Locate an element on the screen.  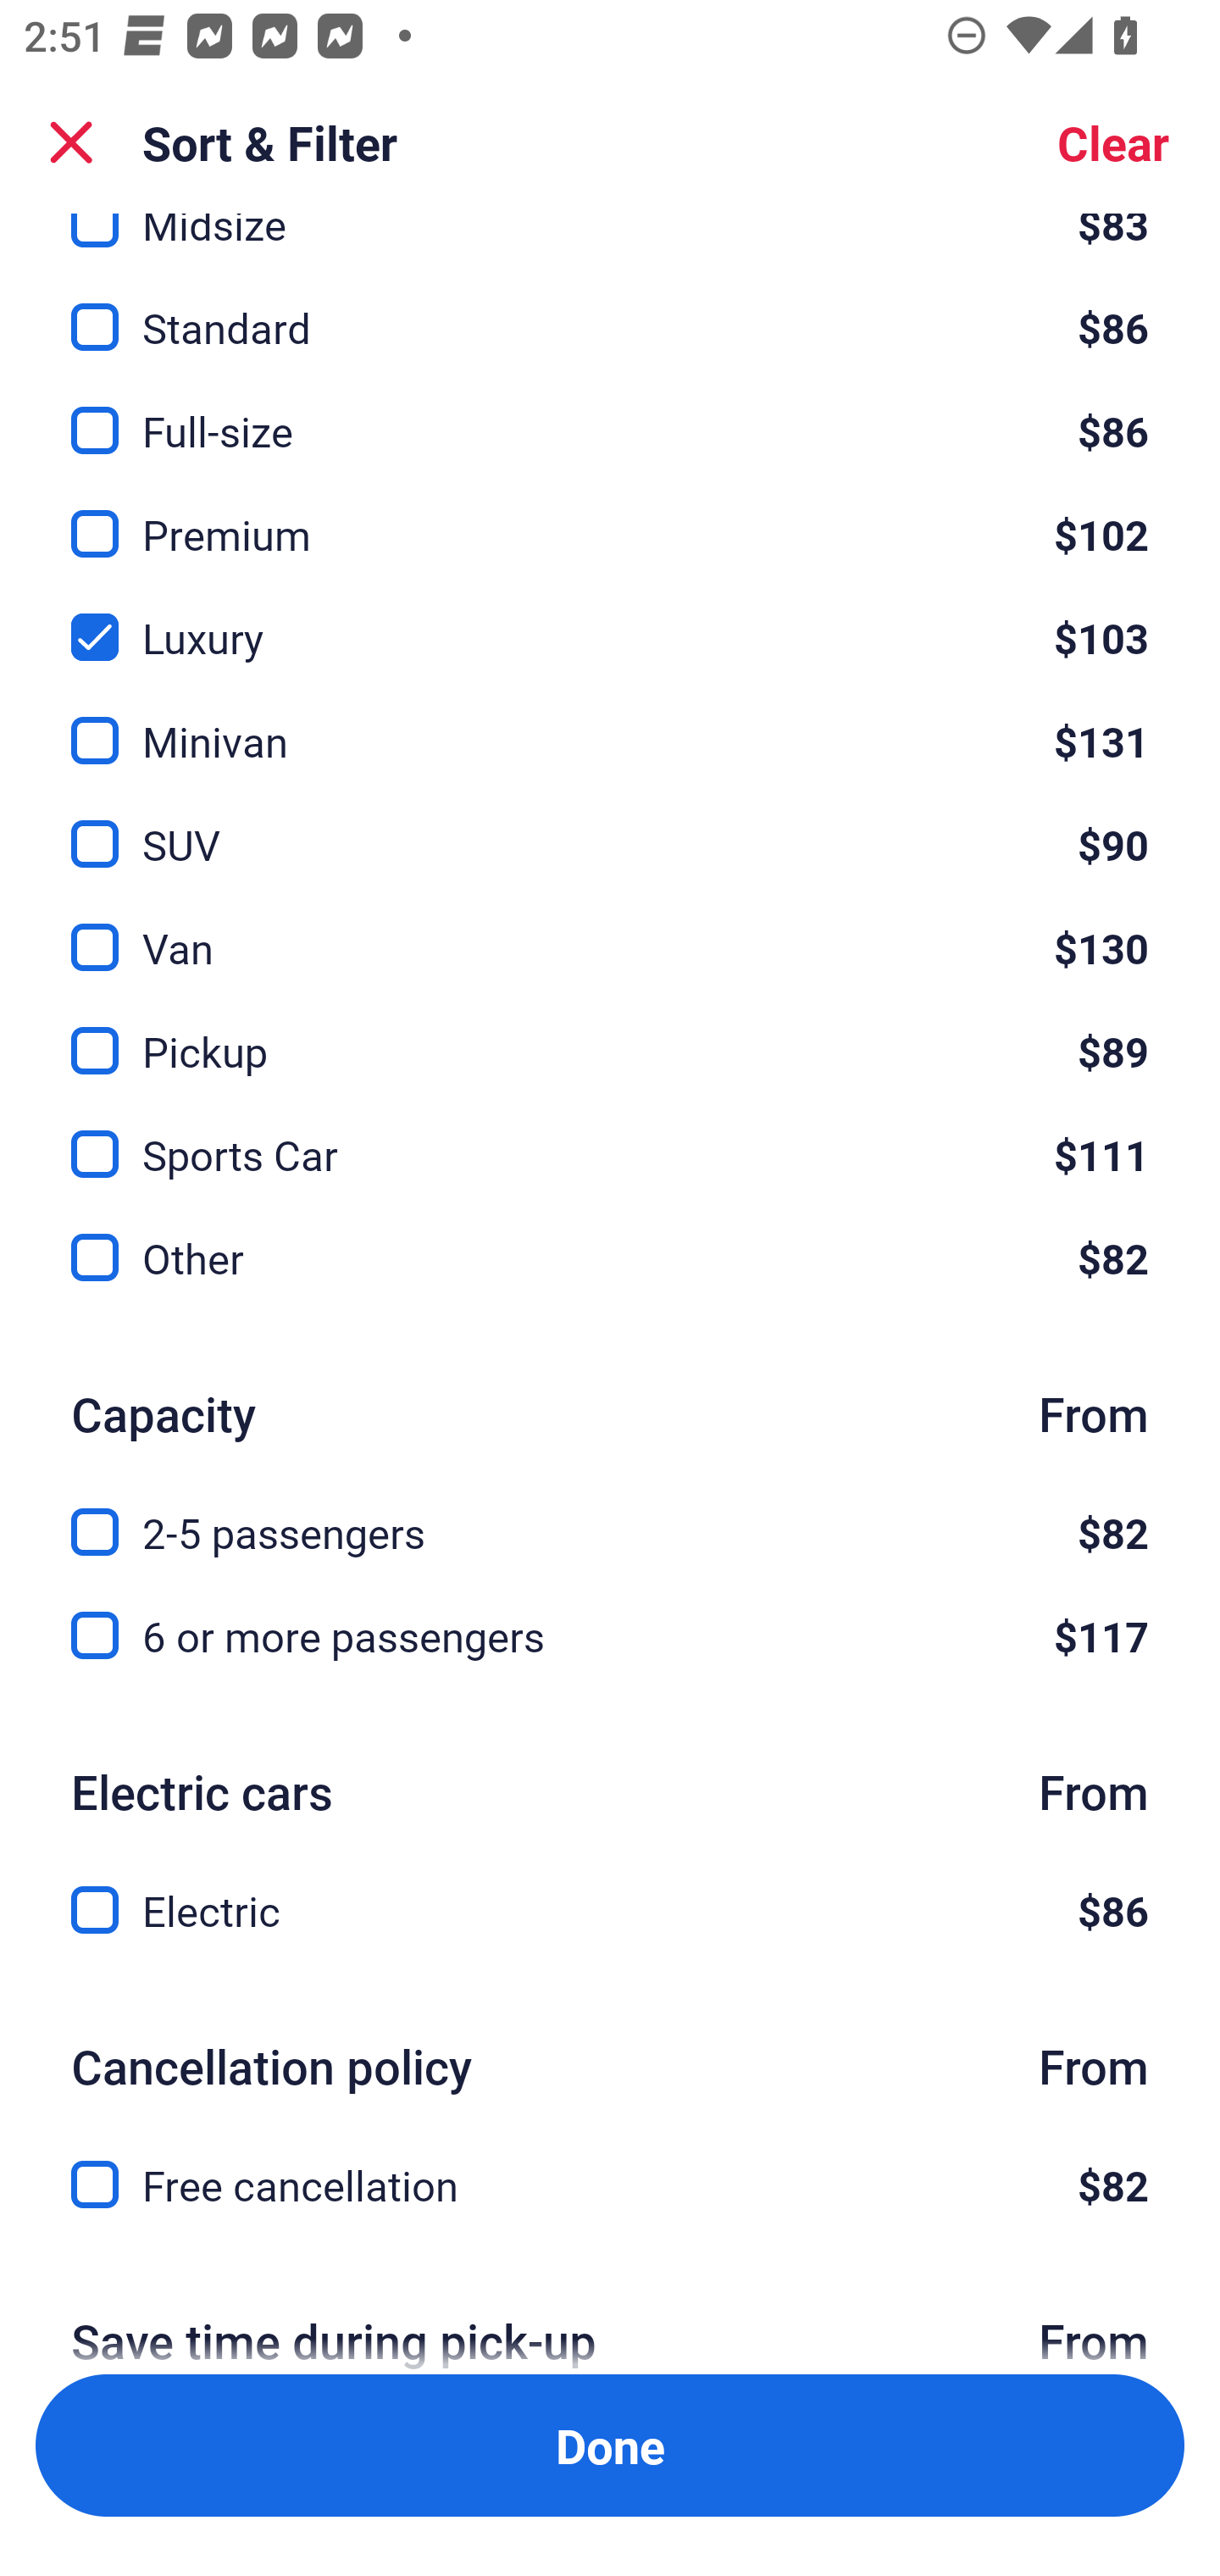
Minivan, $131 Minivan $131 is located at coordinates (610, 721).